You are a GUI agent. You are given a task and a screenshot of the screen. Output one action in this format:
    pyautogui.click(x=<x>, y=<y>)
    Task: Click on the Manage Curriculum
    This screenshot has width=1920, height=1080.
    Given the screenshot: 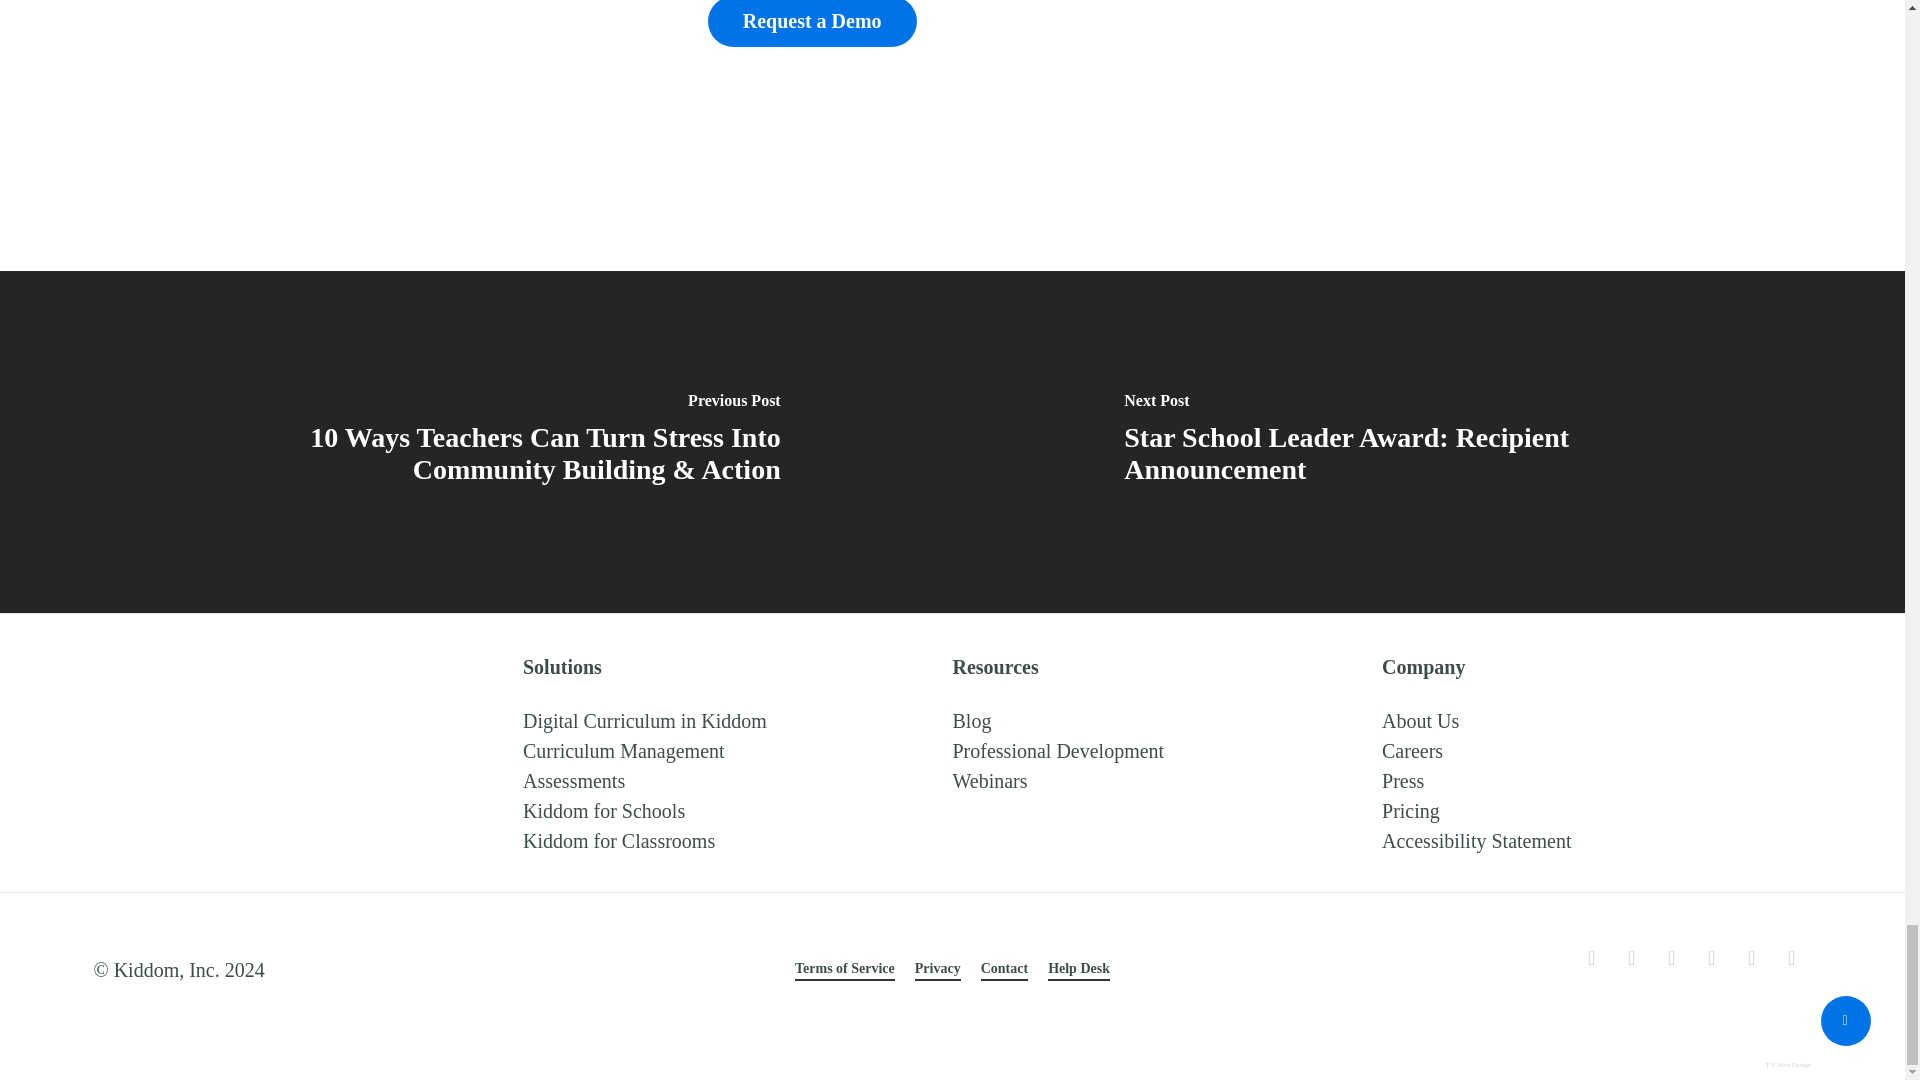 What is the action you would take?
    pyautogui.click(x=644, y=720)
    